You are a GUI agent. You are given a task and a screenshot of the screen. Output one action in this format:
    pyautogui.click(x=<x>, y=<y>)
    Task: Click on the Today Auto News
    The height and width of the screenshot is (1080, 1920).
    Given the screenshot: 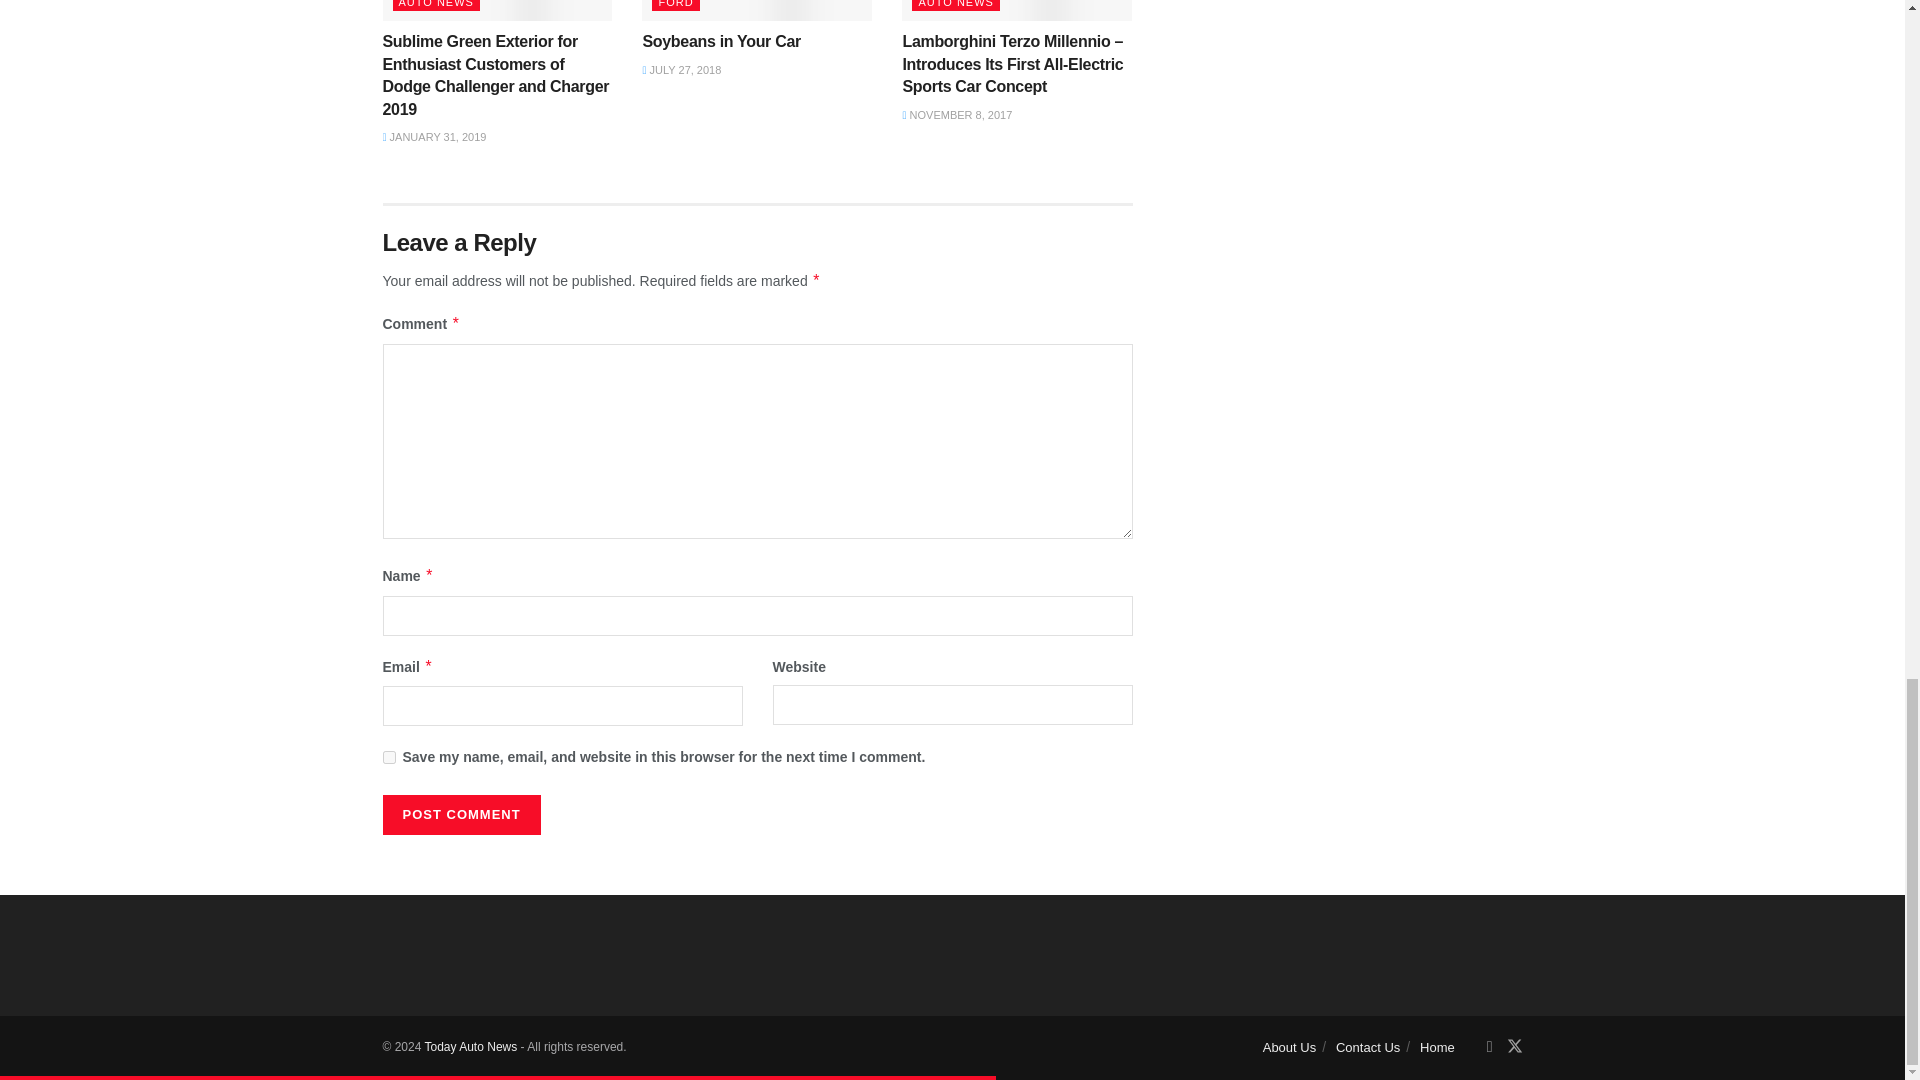 What is the action you would take?
    pyautogui.click(x=470, y=1047)
    